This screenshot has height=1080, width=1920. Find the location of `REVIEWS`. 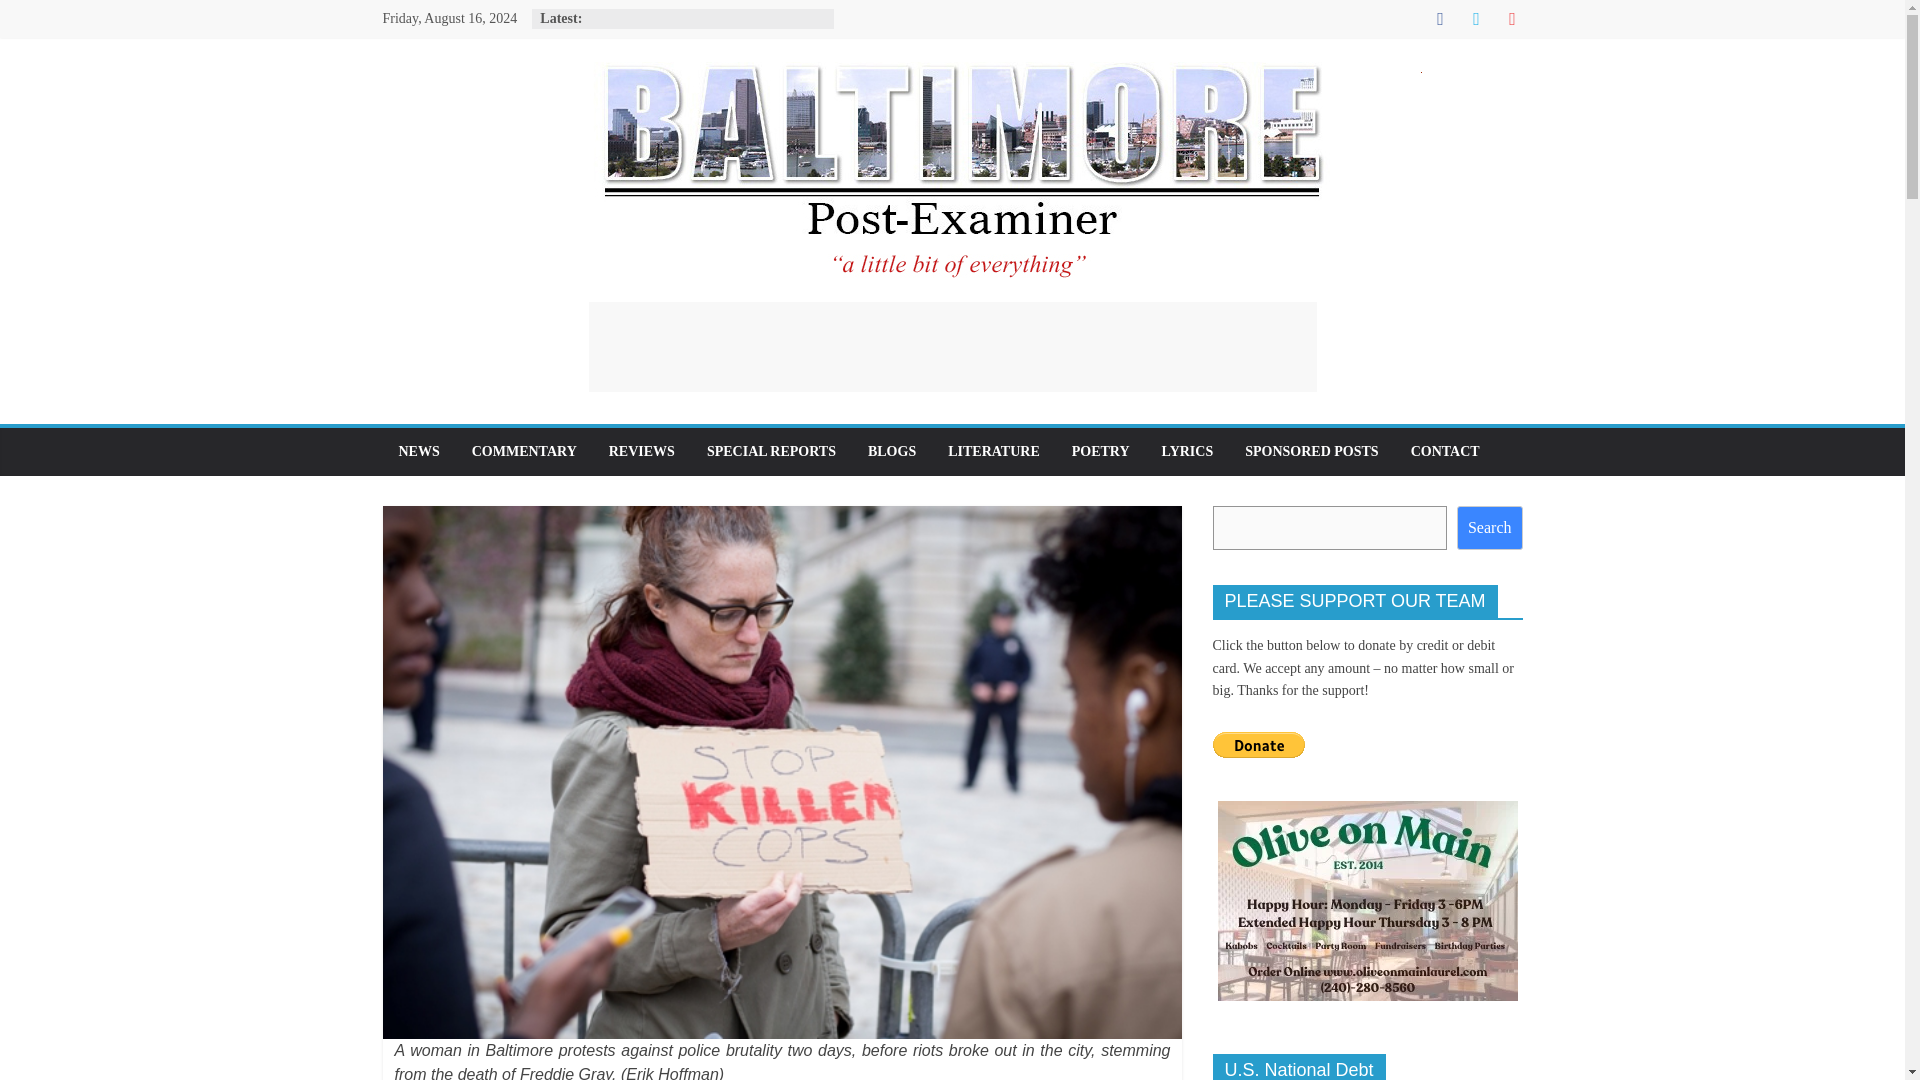

REVIEWS is located at coordinates (642, 452).